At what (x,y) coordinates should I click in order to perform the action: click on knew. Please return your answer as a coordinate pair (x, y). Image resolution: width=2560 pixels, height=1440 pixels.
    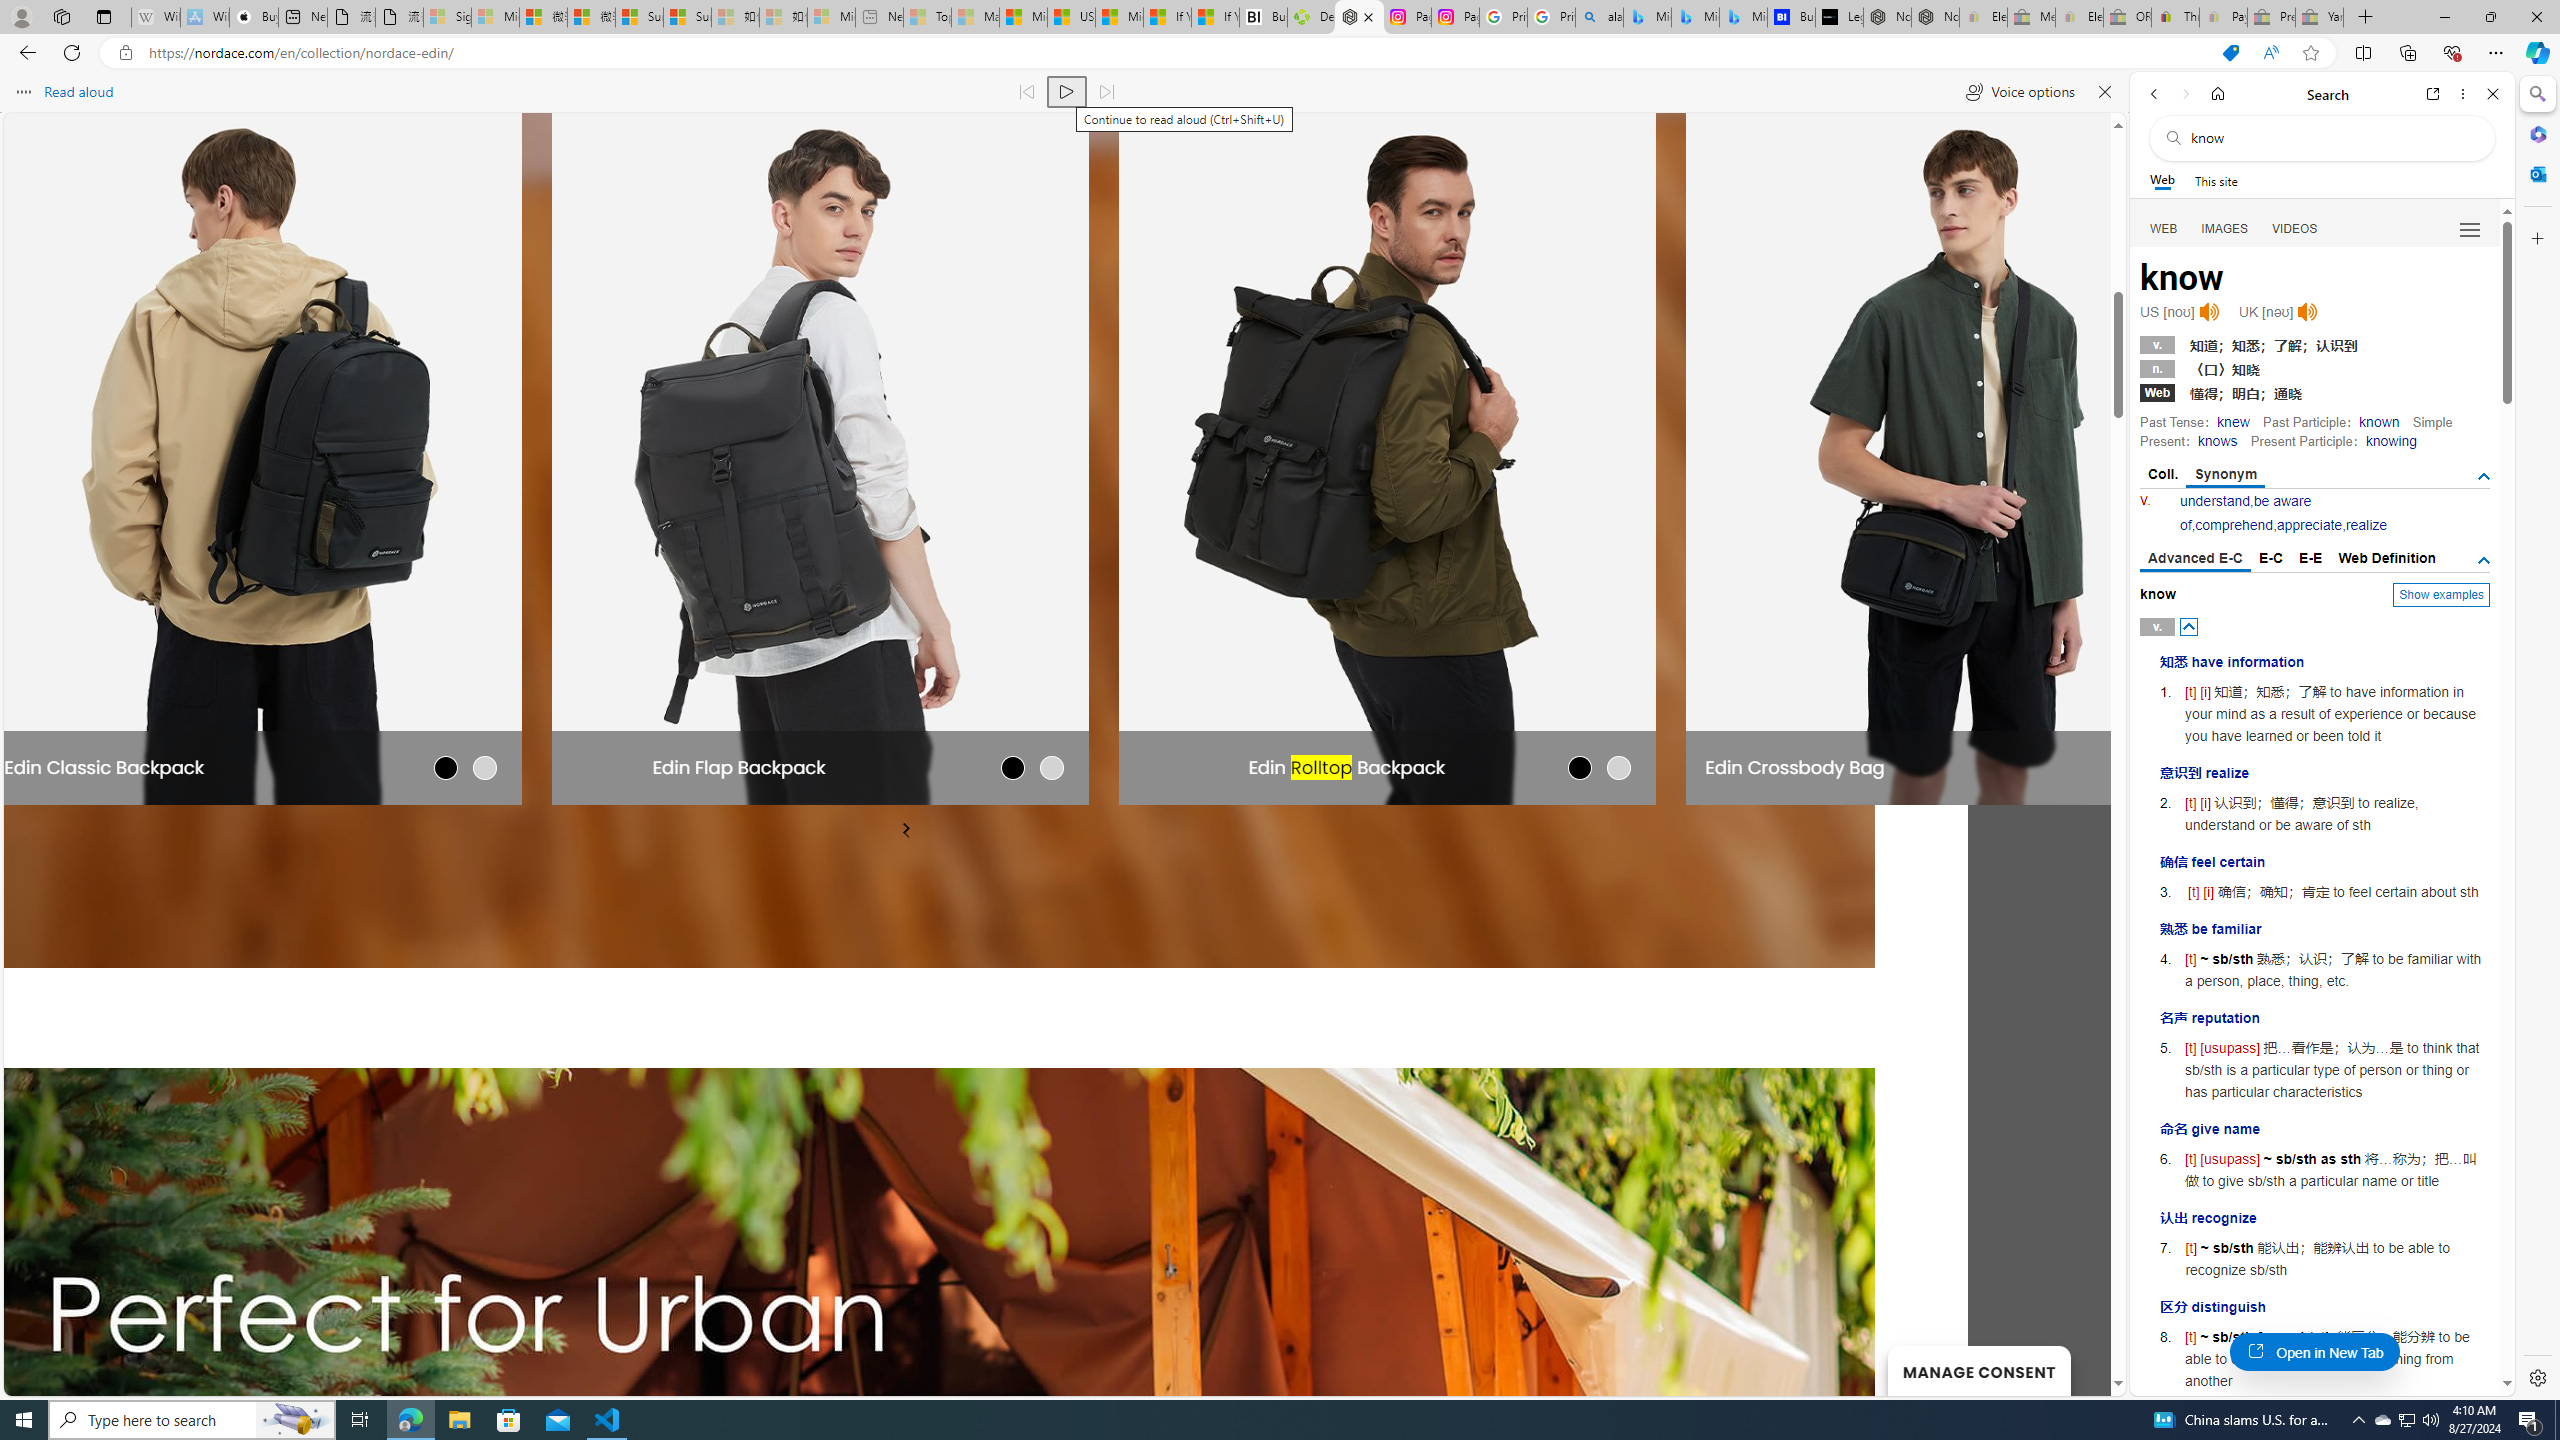
    Looking at the image, I should click on (2233, 422).